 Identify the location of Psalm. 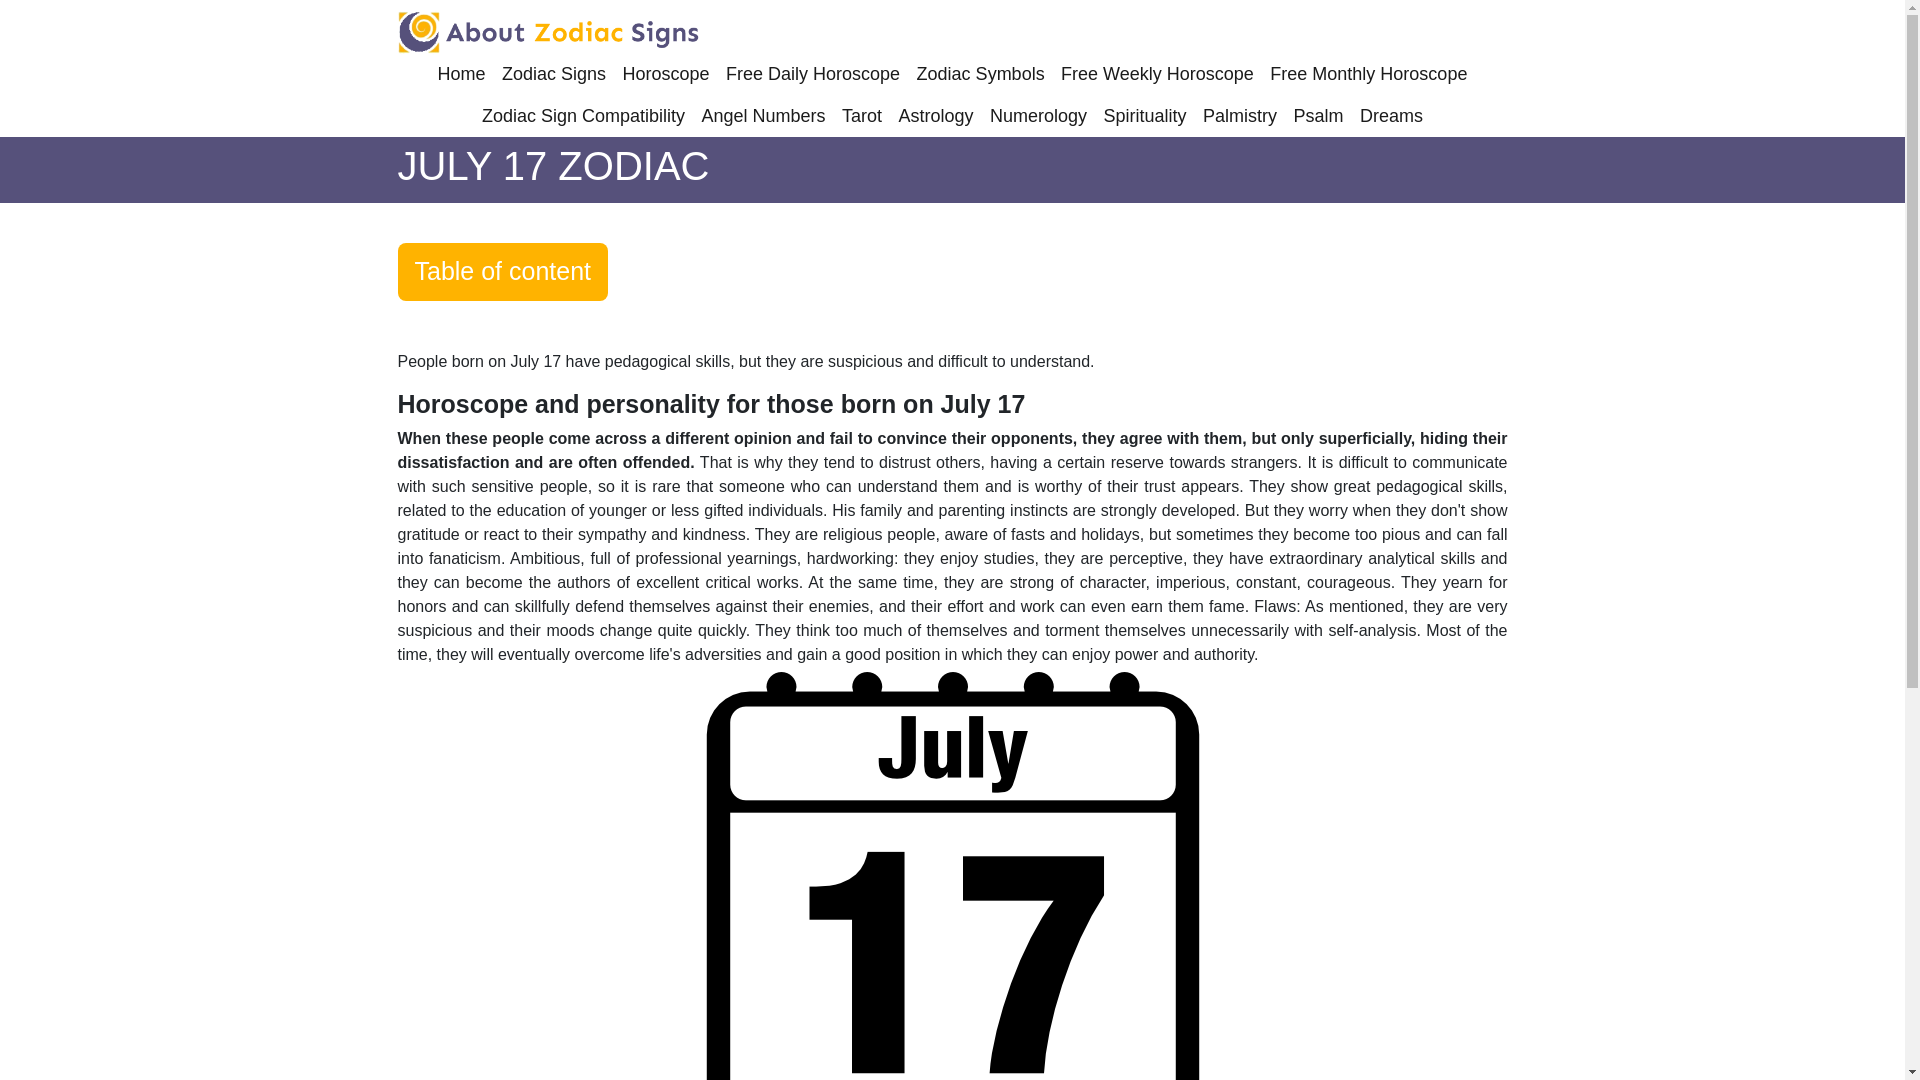
(1319, 116).